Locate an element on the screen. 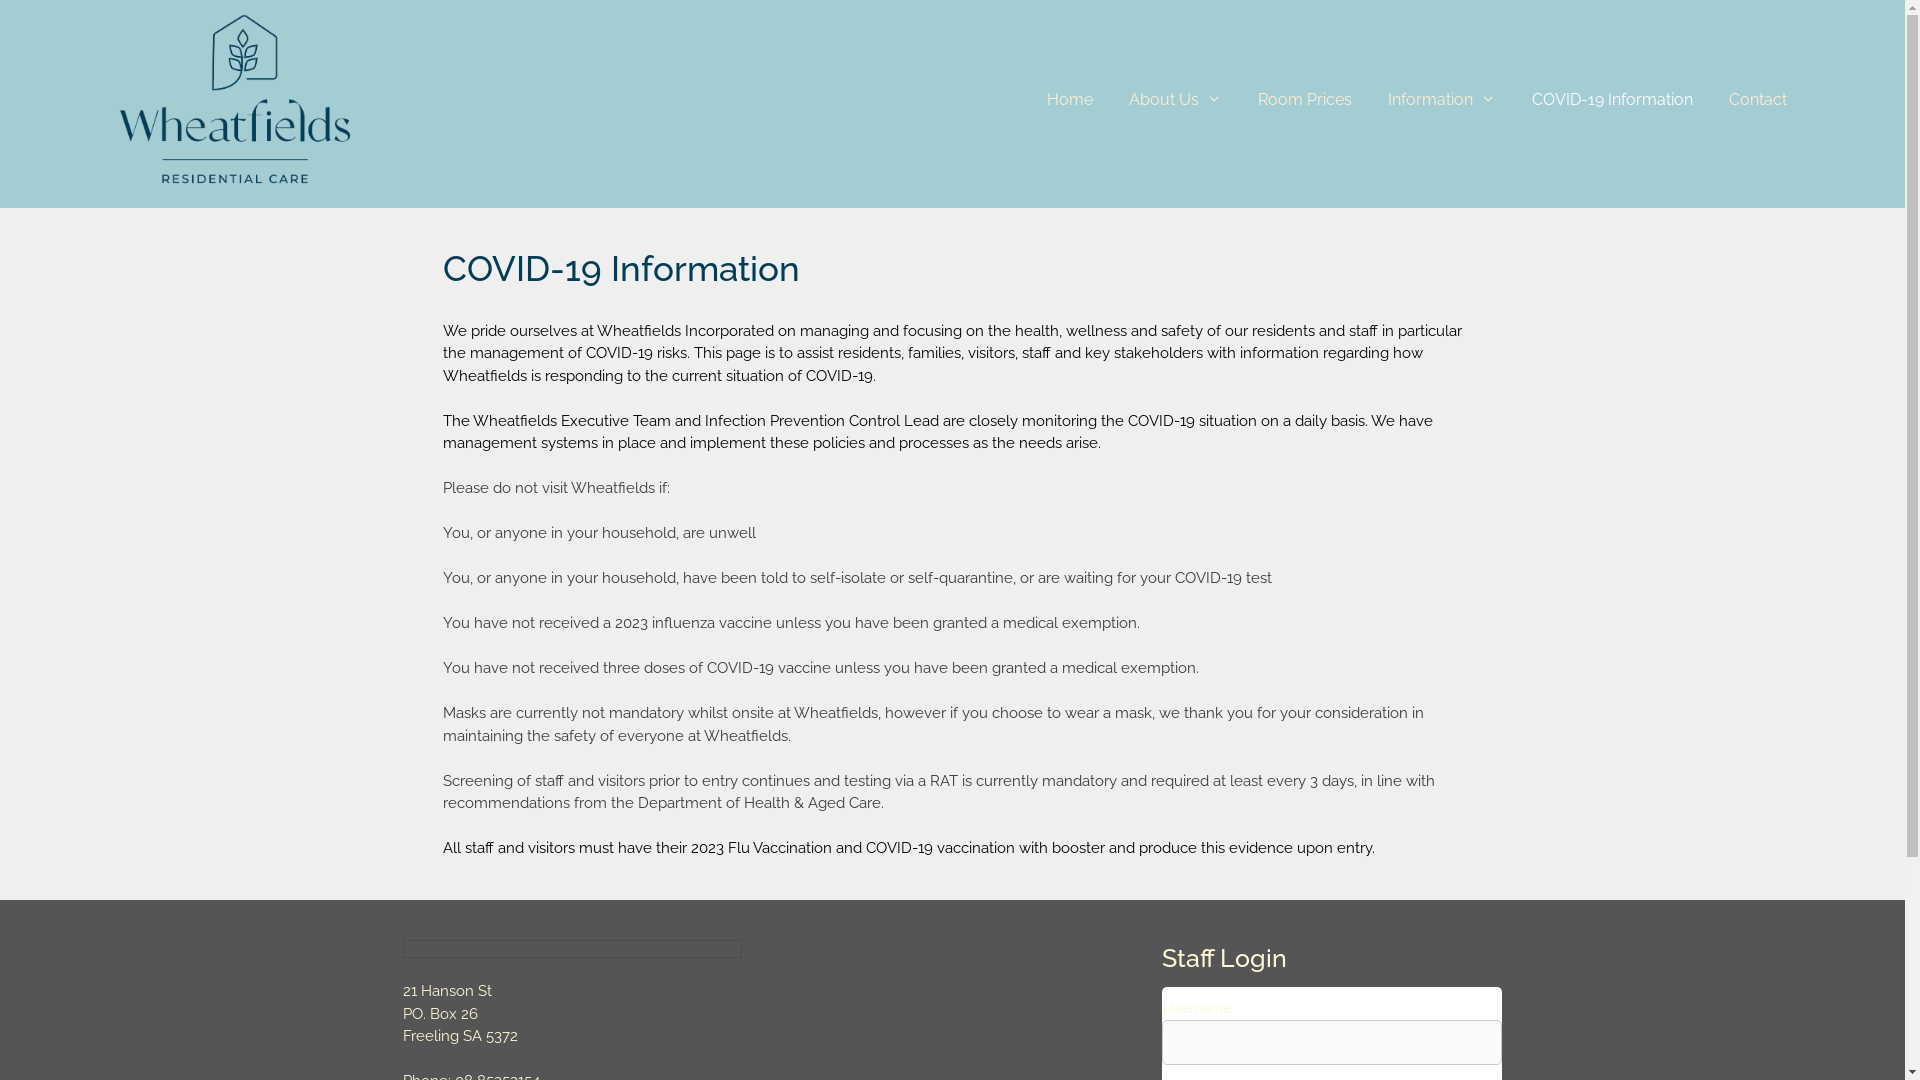 The width and height of the screenshot is (1920, 1080). About Us is located at coordinates (1176, 100).